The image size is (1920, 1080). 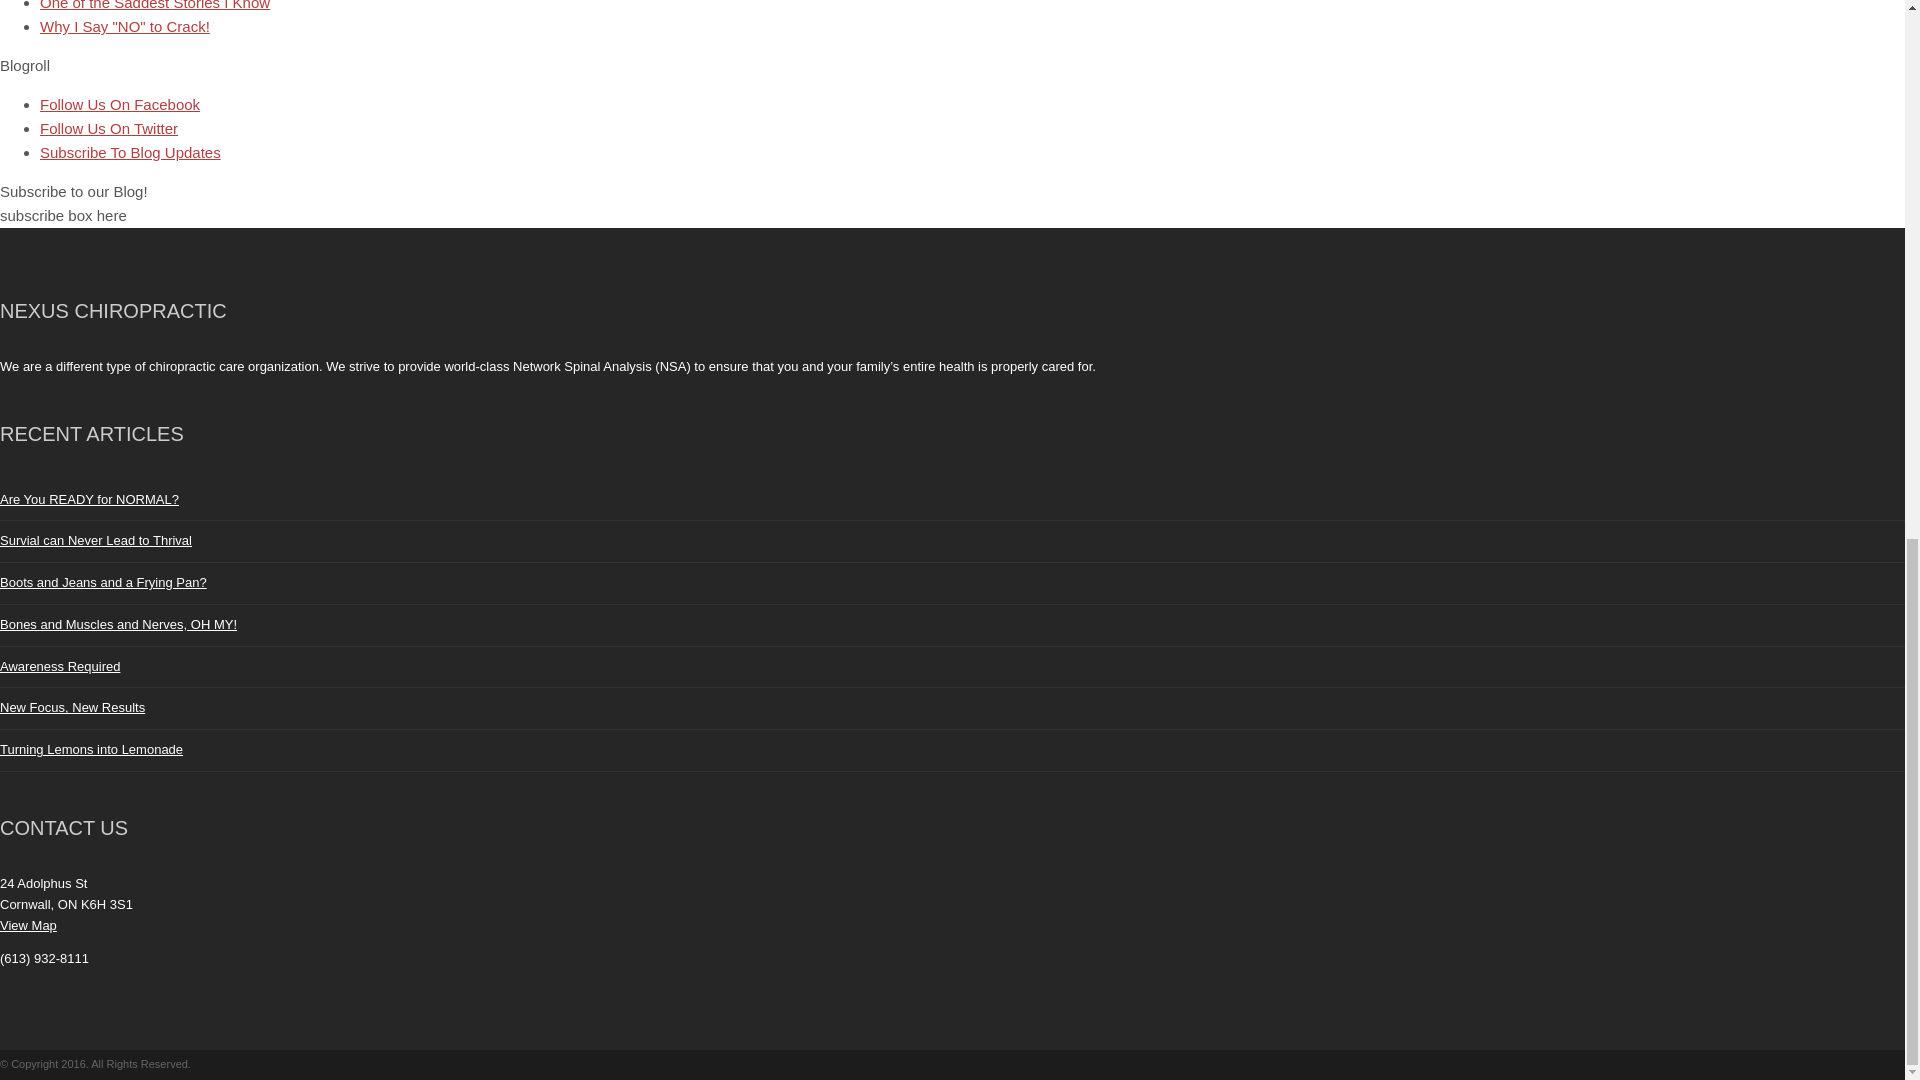 What do you see at coordinates (155, 5) in the screenshot?
I see `One of the Saddest Stories I Know` at bounding box center [155, 5].